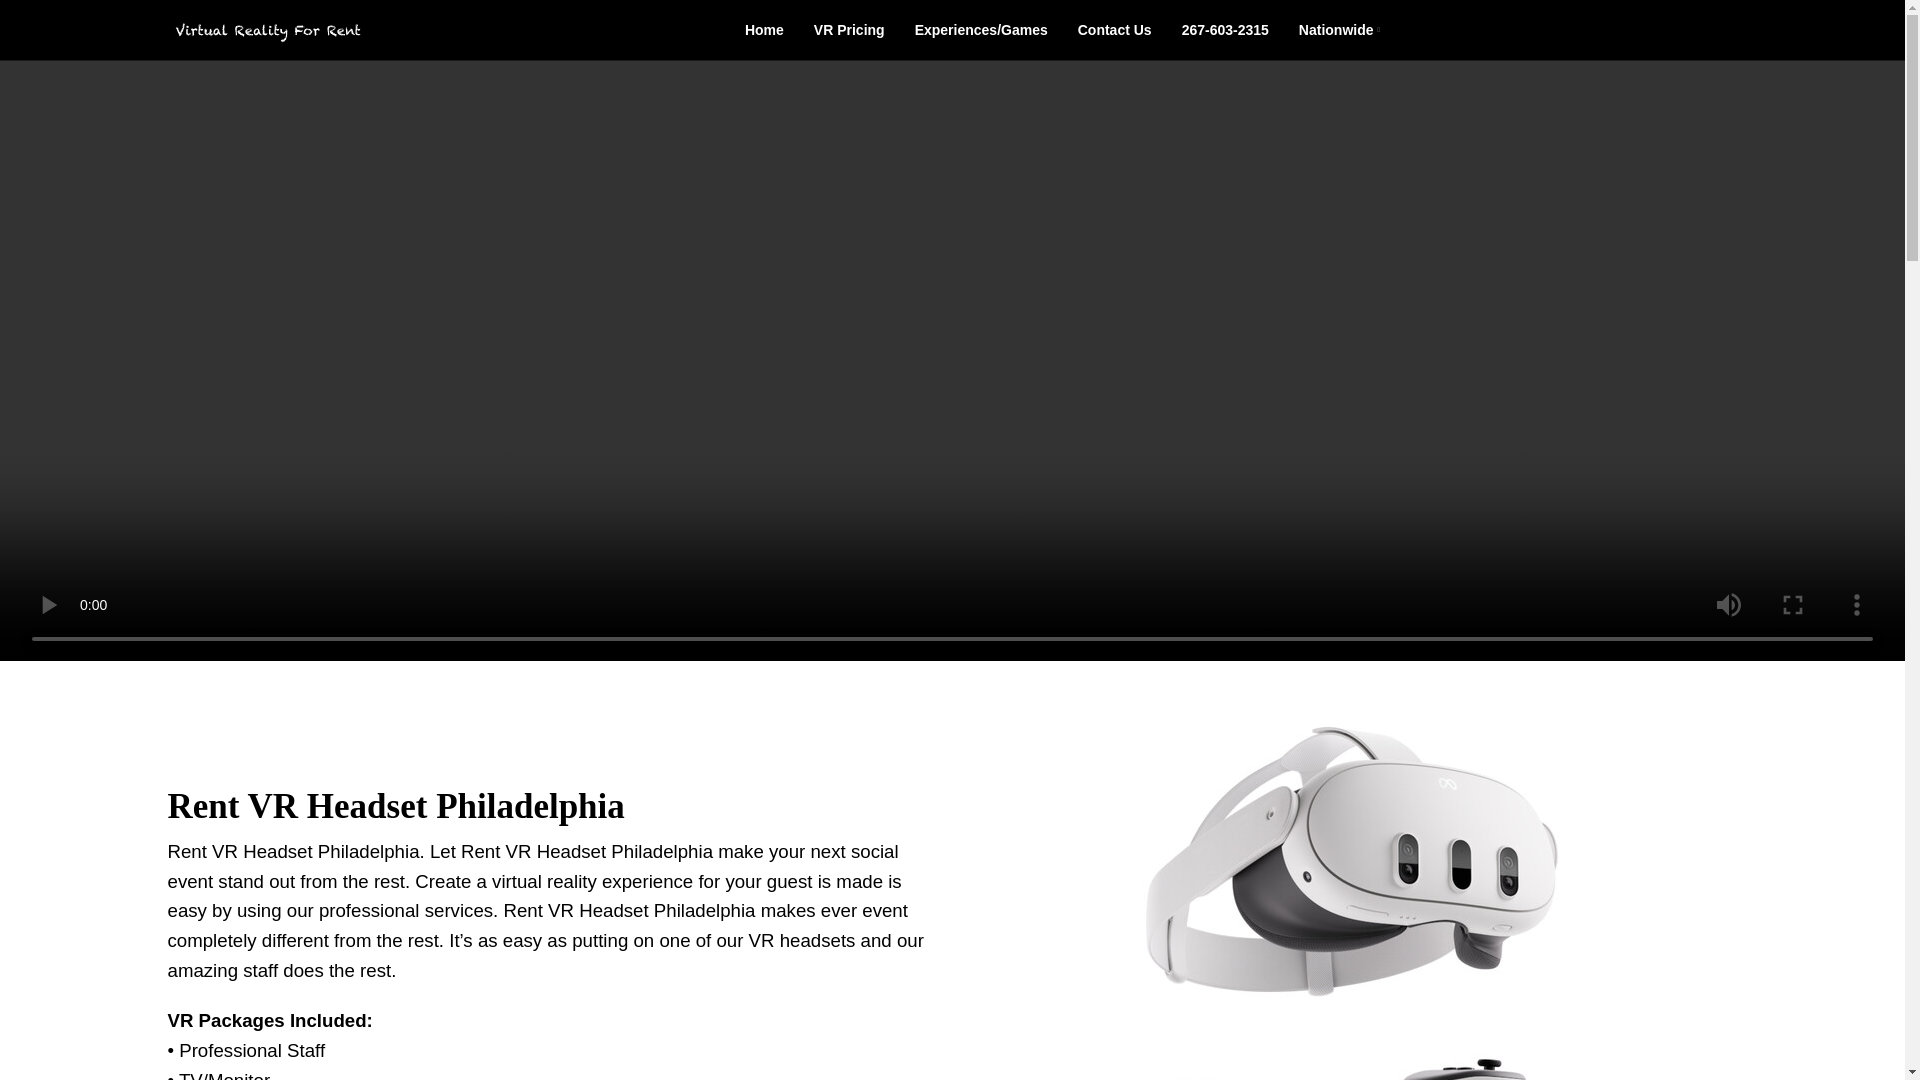 Image resolution: width=1920 pixels, height=1080 pixels. What do you see at coordinates (764, 29) in the screenshot?
I see `Home` at bounding box center [764, 29].